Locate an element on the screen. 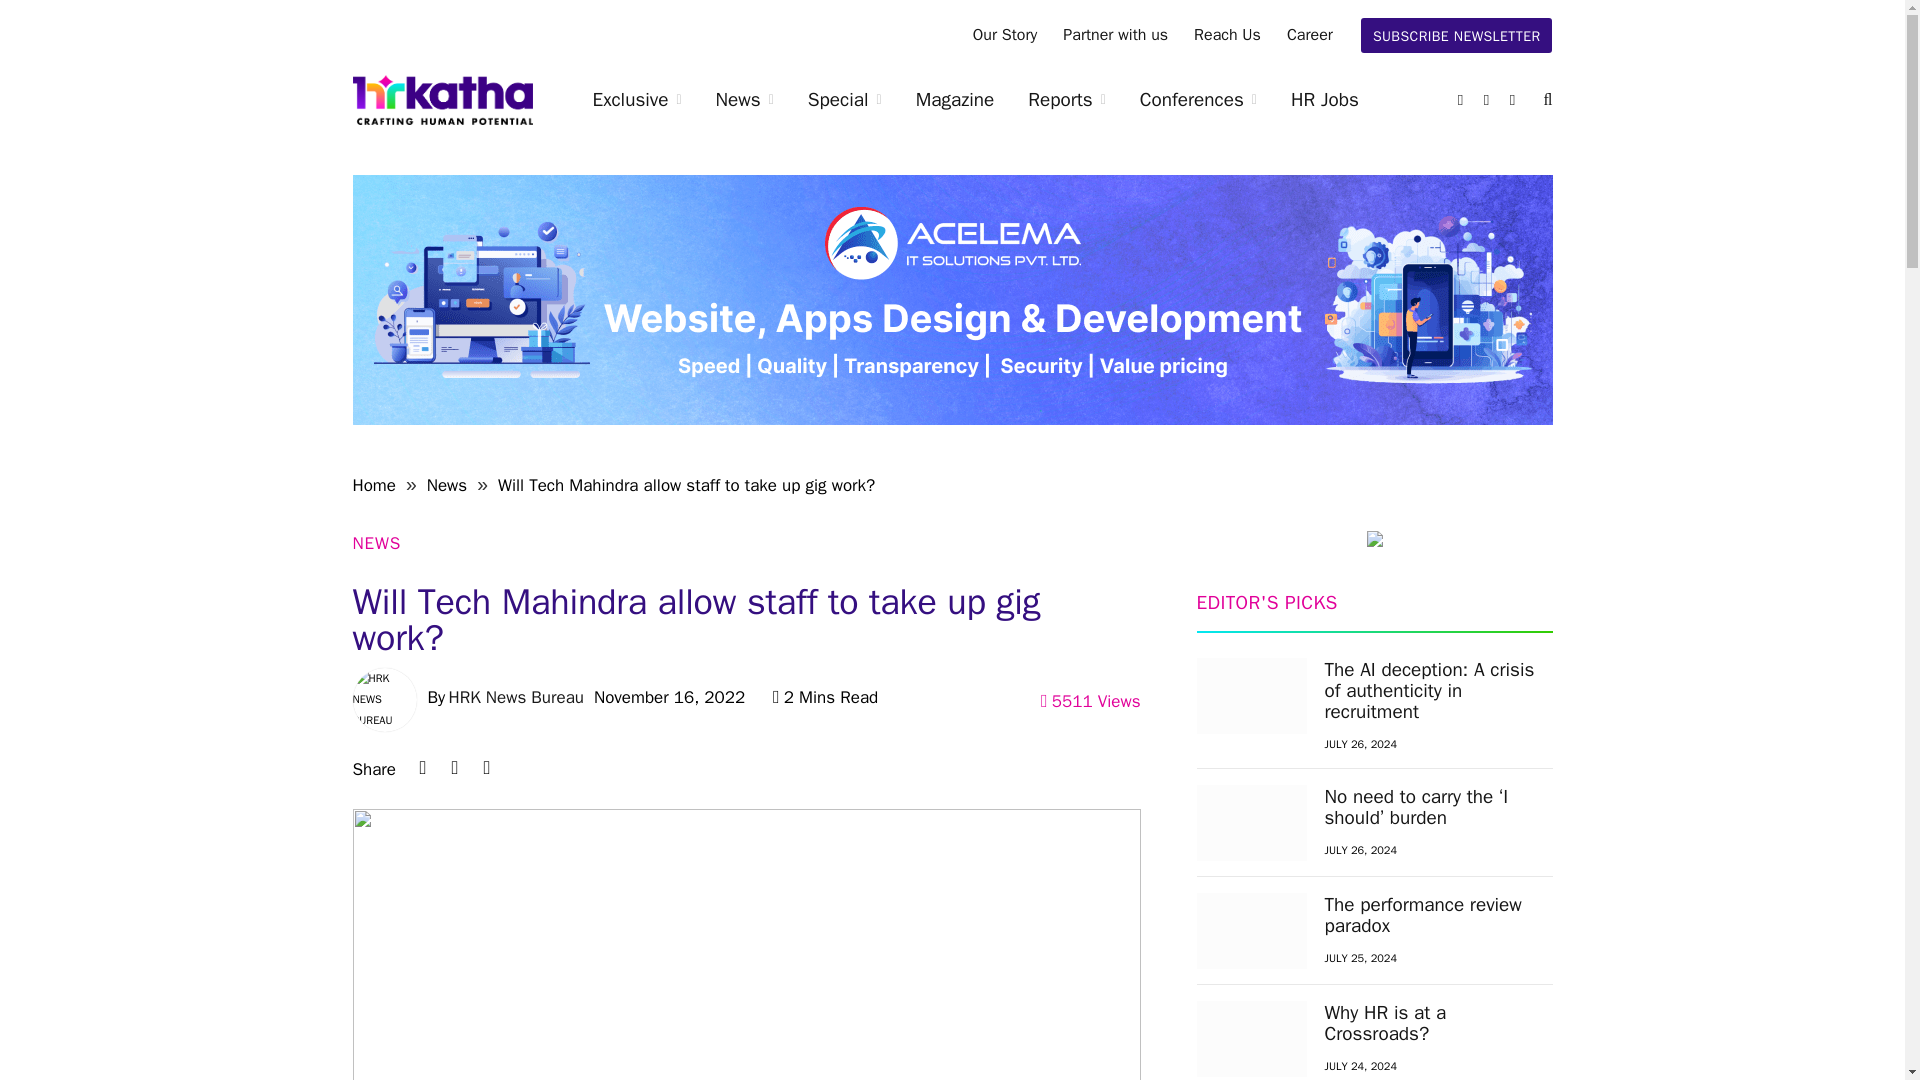 Image resolution: width=1920 pixels, height=1080 pixels. Career is located at coordinates (1310, 35).